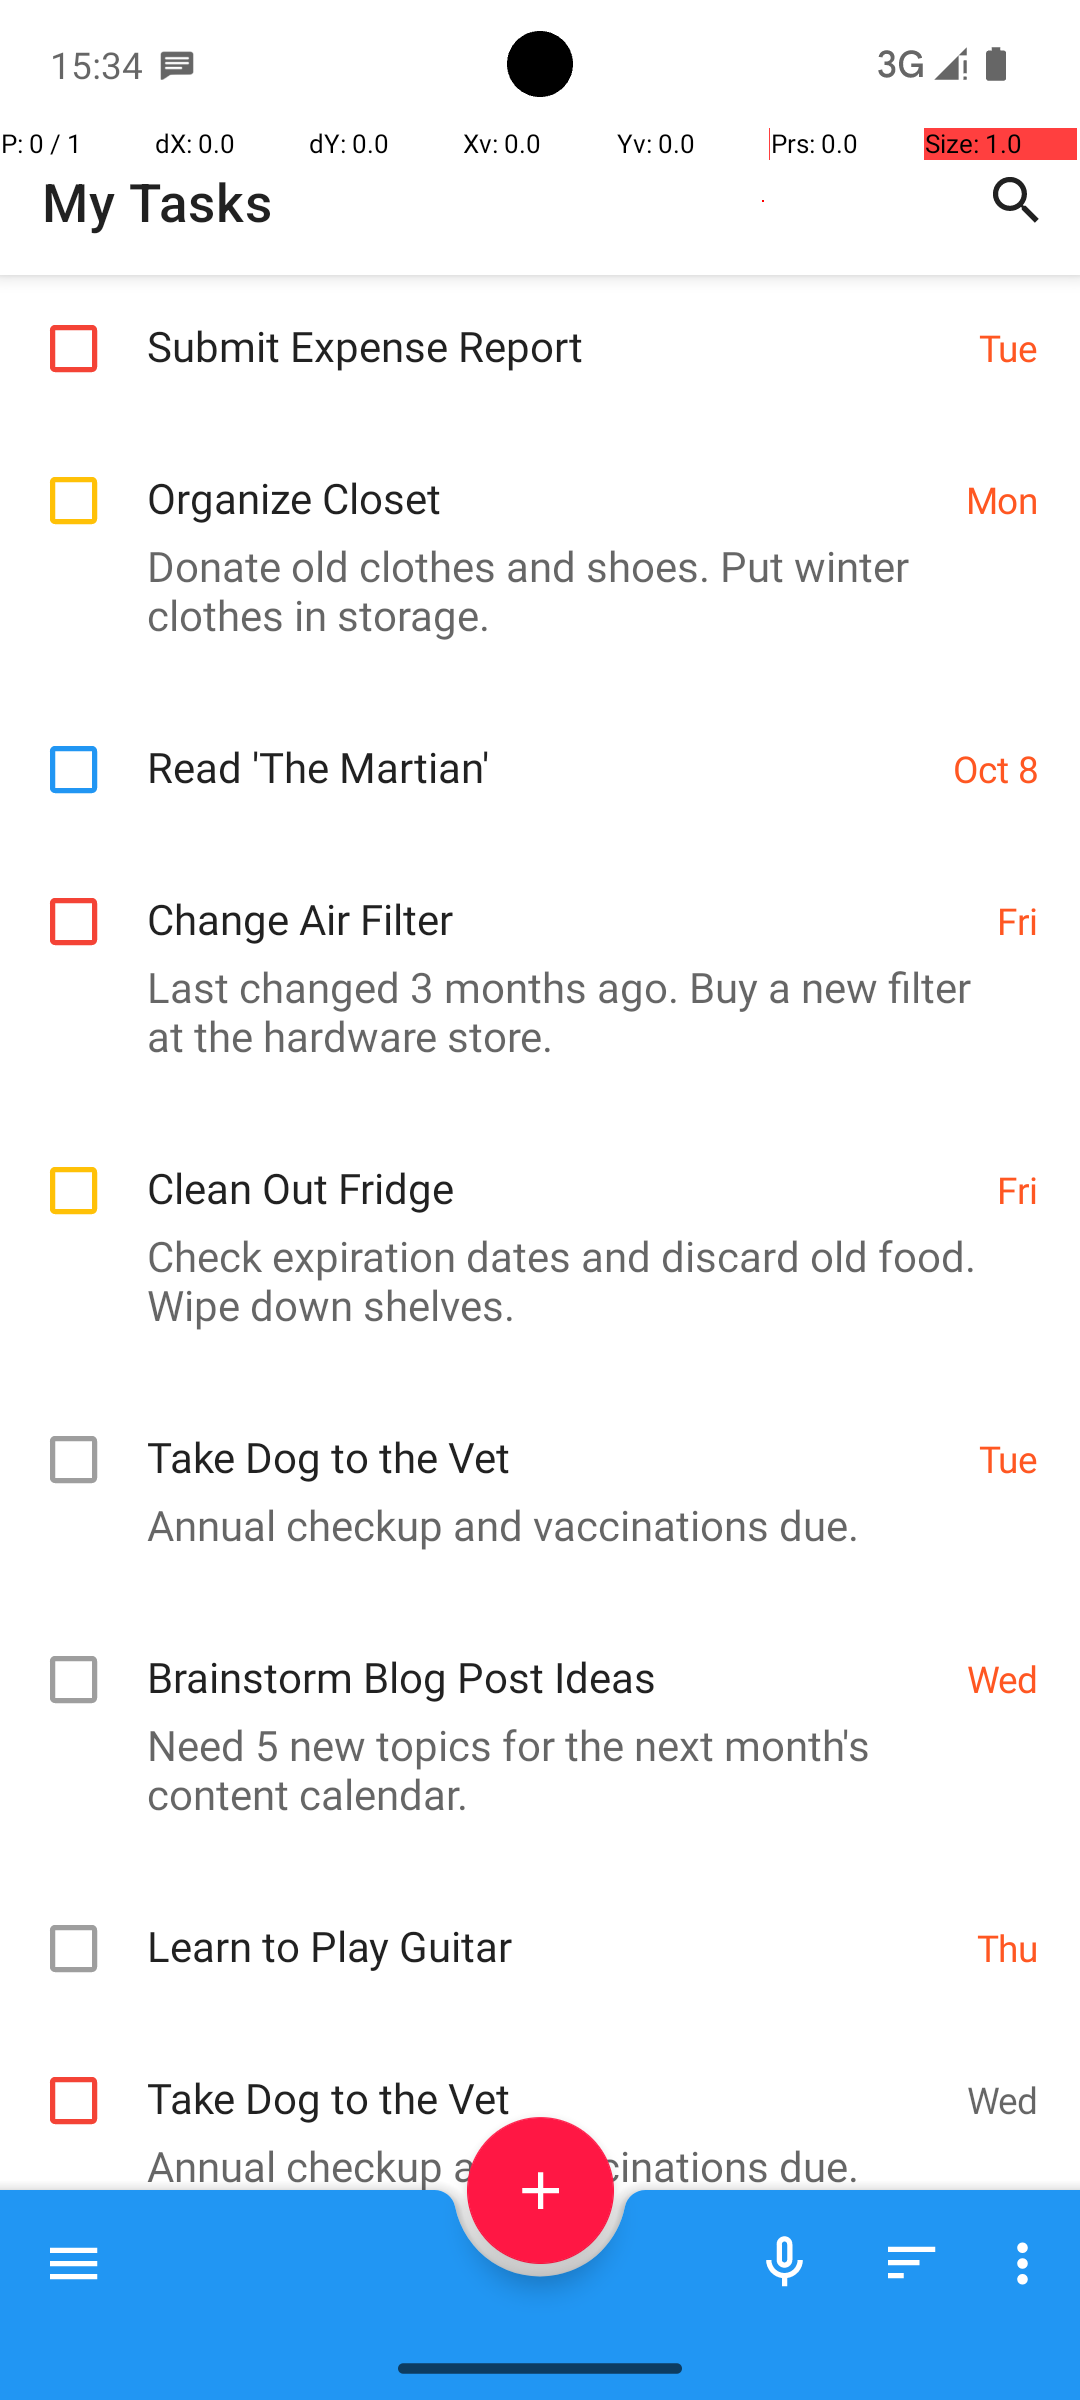  What do you see at coordinates (996, 768) in the screenshot?
I see `Oct 8` at bounding box center [996, 768].